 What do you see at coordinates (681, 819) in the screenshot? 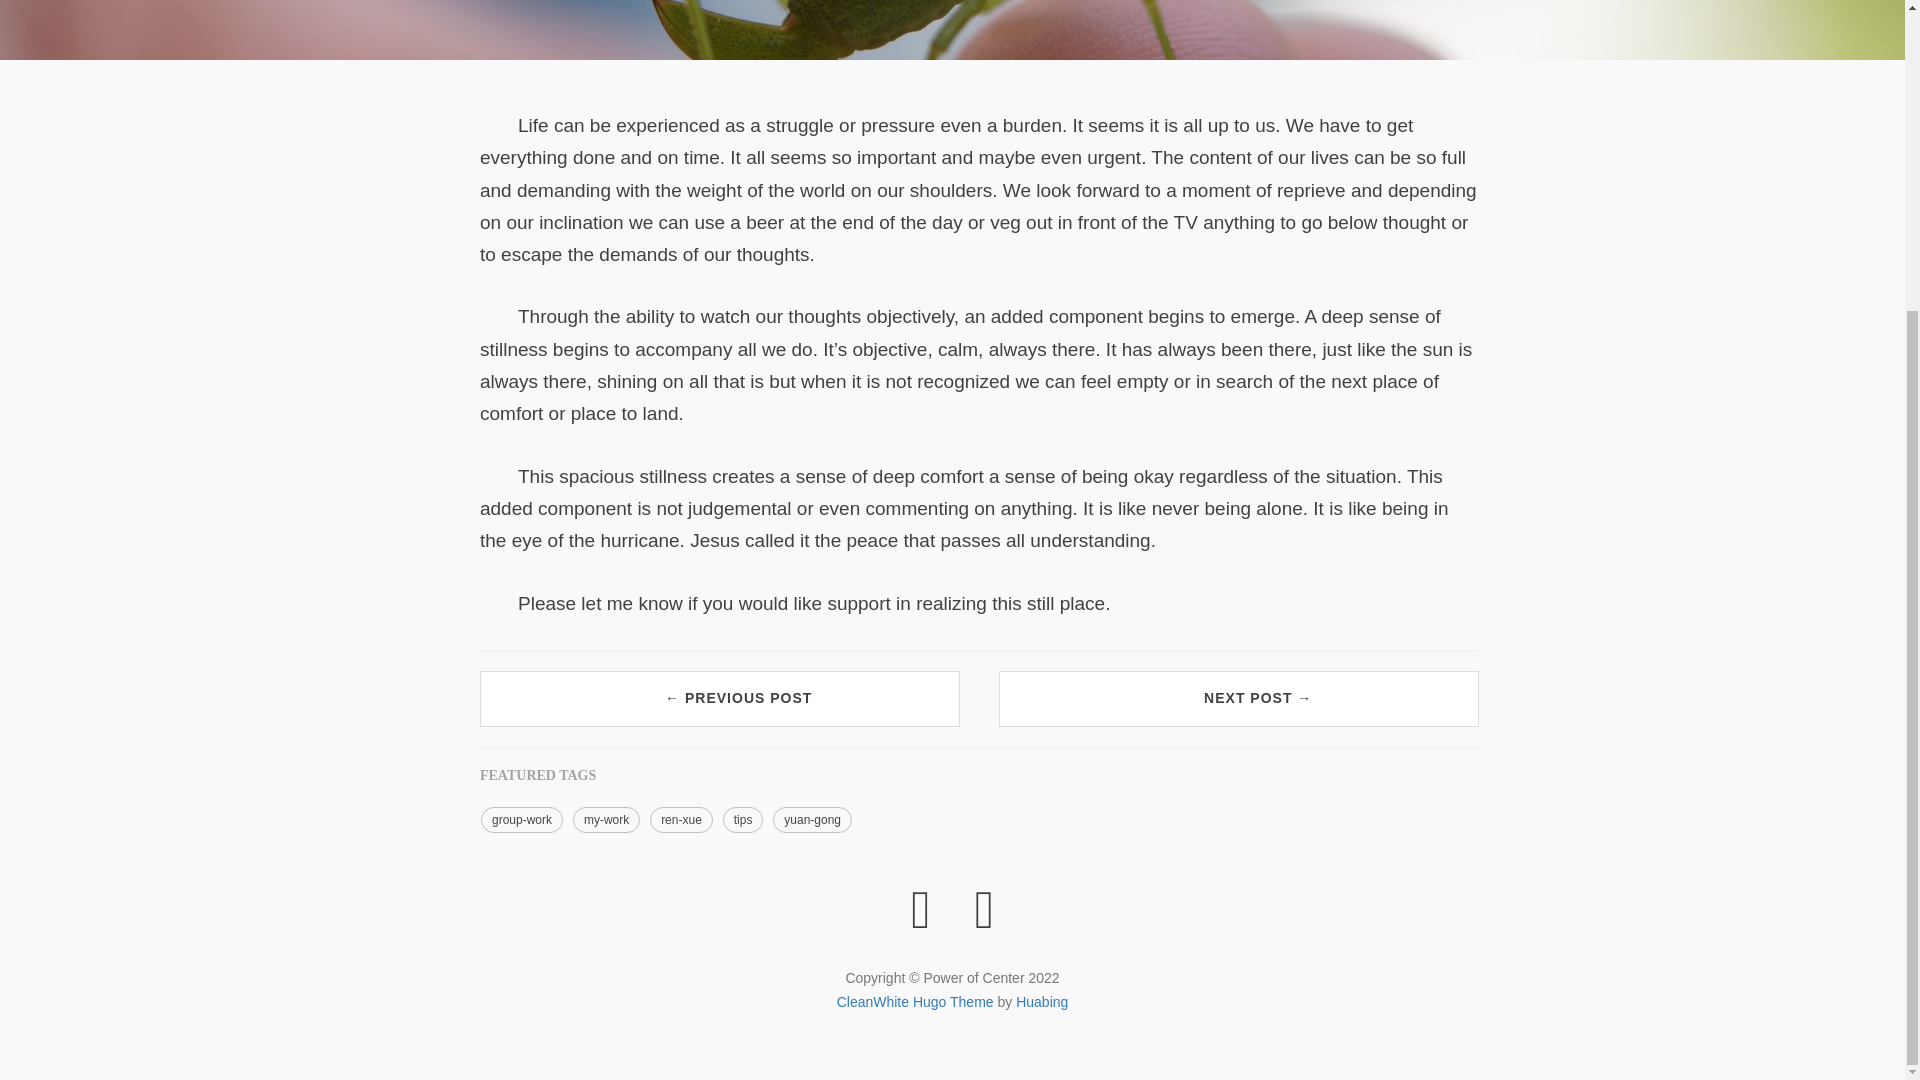
I see `ren-xue` at bounding box center [681, 819].